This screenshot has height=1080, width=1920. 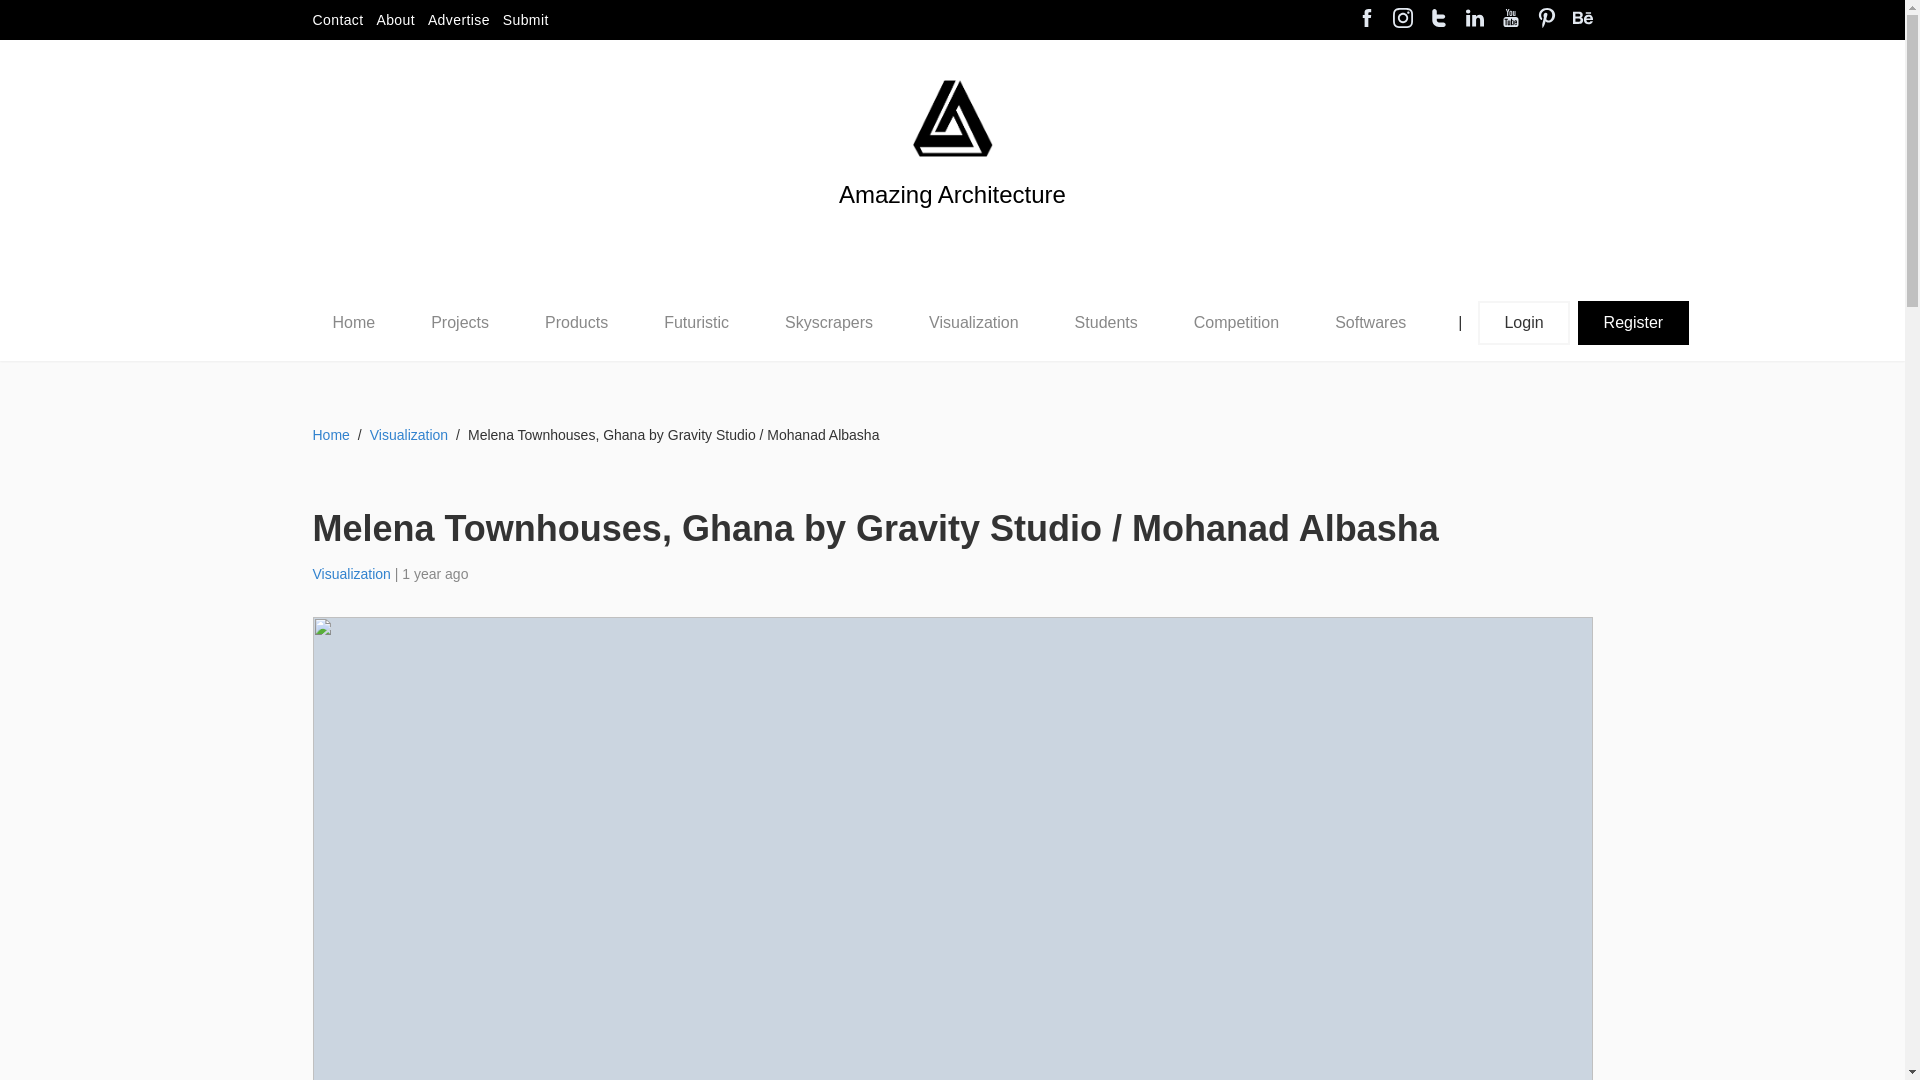 I want to click on Projects, so click(x=460, y=322).